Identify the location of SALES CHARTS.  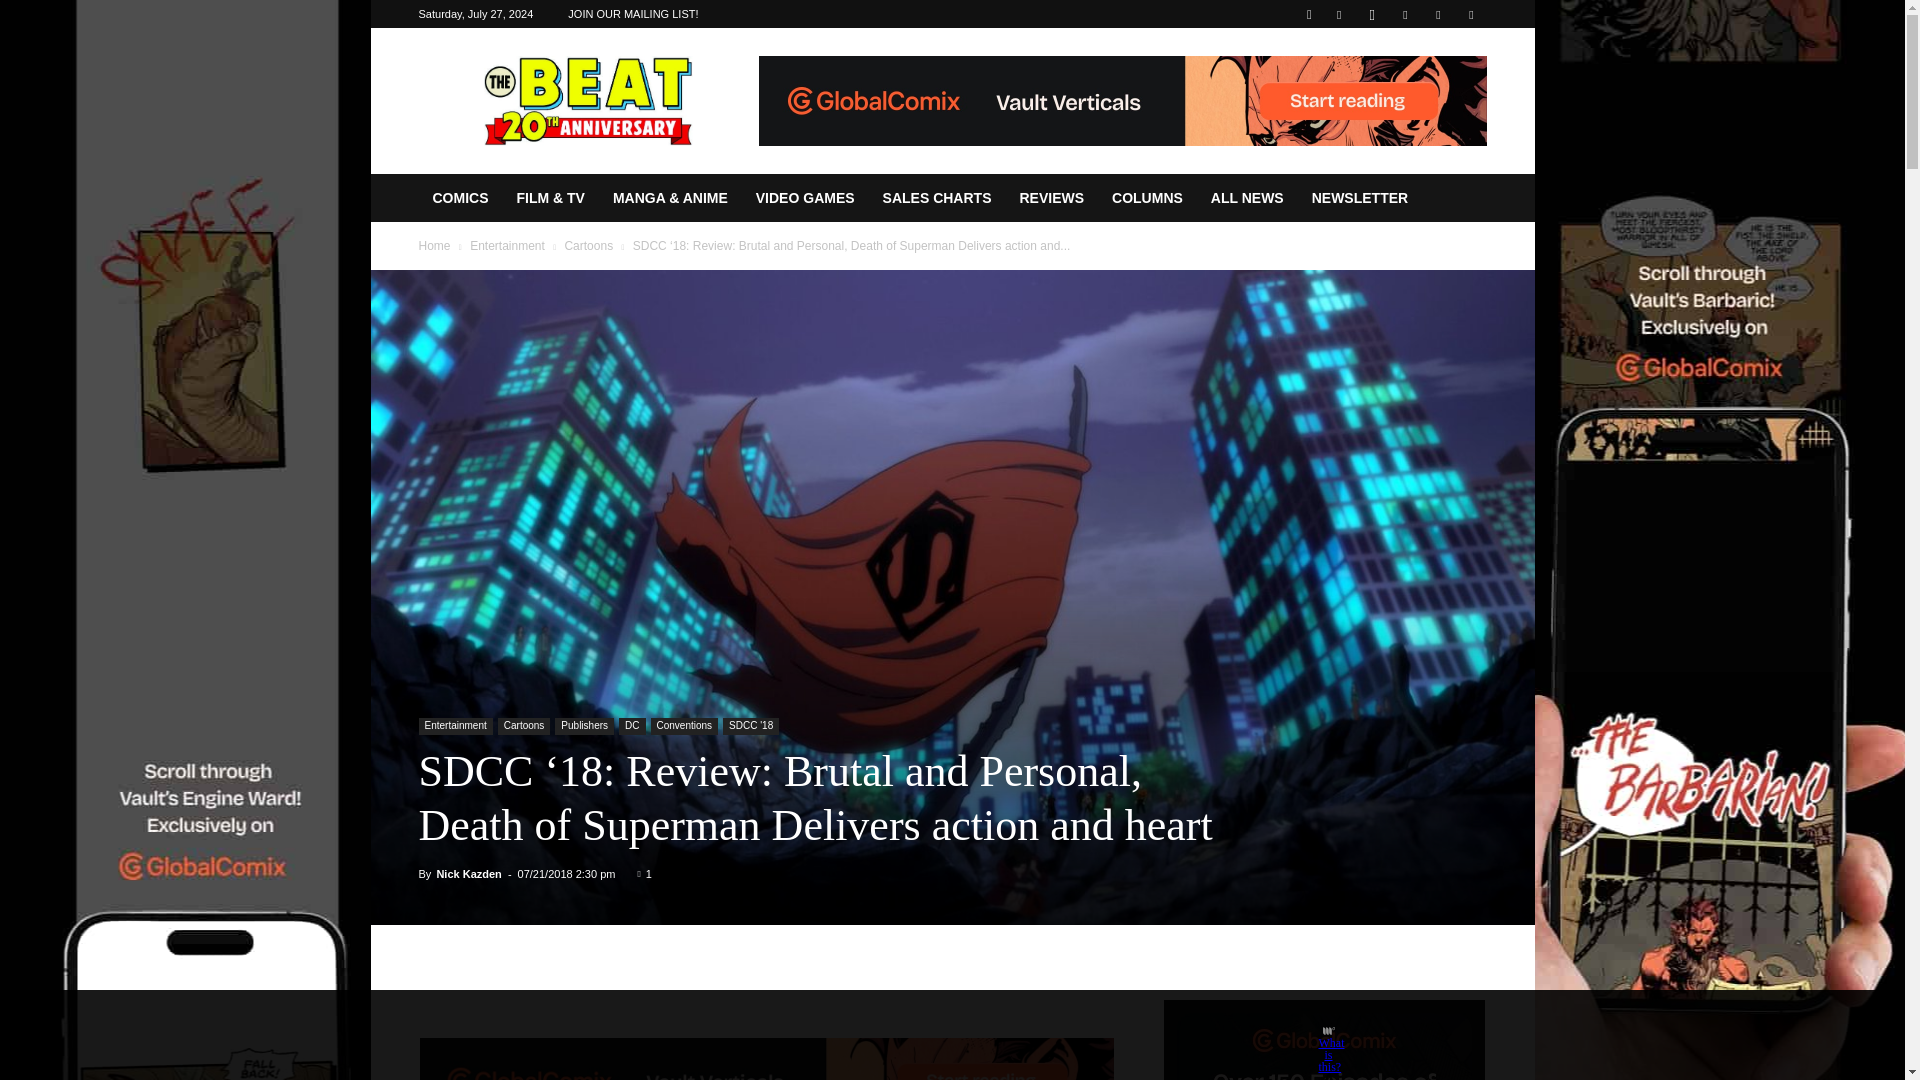
(938, 198).